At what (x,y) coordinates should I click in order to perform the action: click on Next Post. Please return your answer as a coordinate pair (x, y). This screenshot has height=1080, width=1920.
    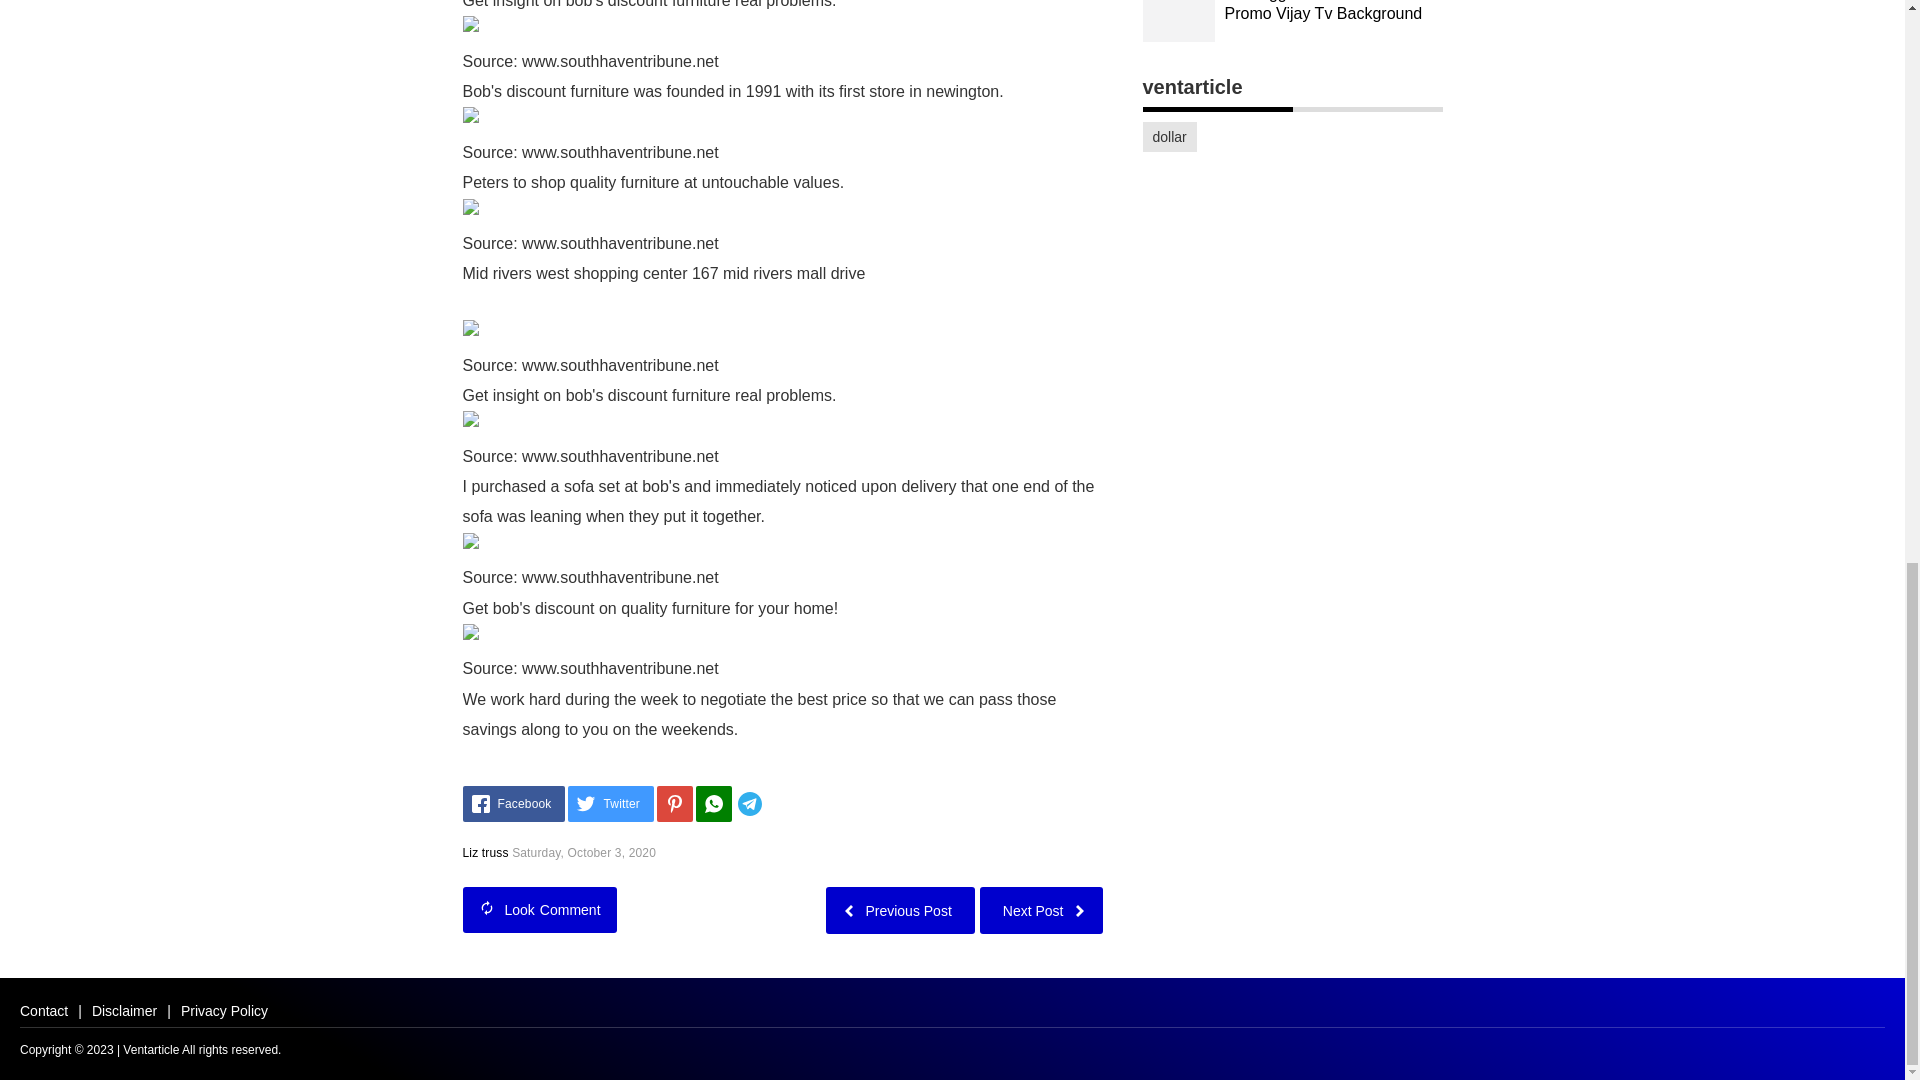
    Looking at the image, I should click on (1040, 910).